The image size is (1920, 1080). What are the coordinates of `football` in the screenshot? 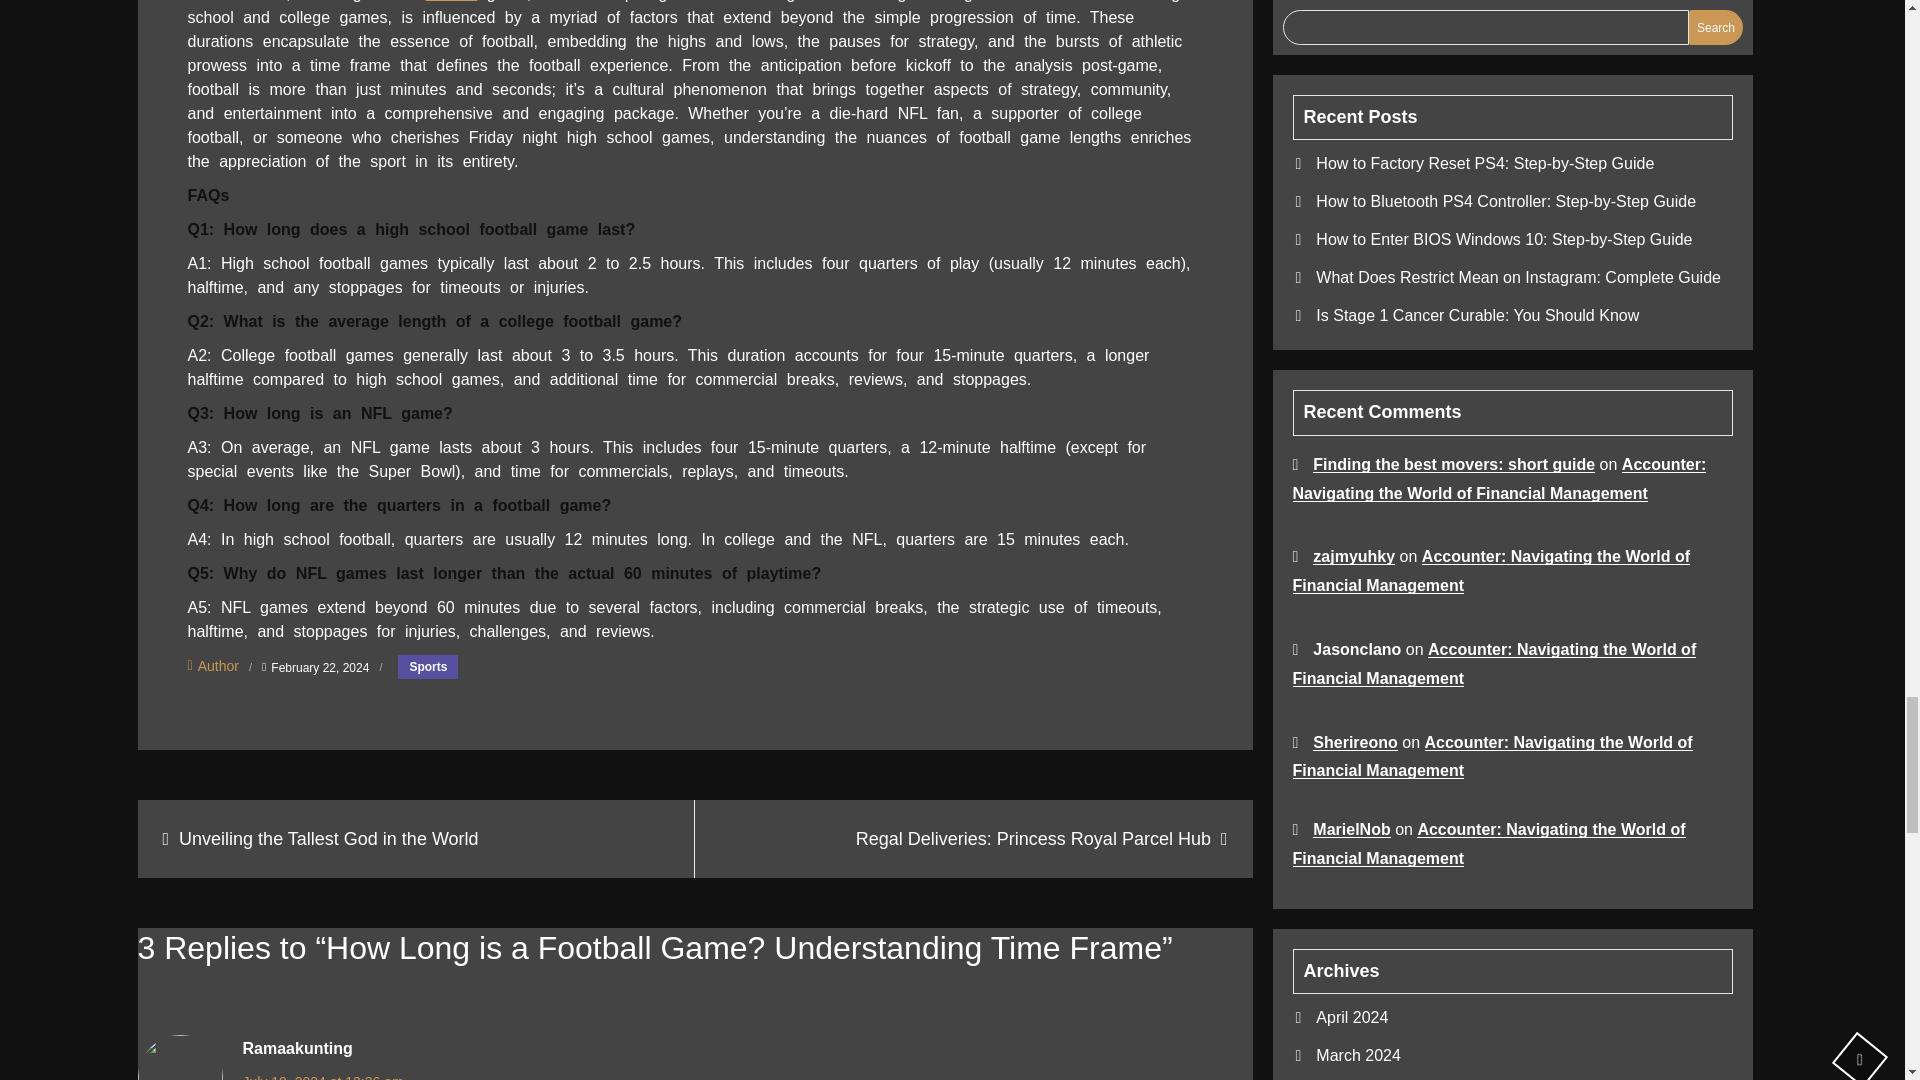 It's located at (452, 1).